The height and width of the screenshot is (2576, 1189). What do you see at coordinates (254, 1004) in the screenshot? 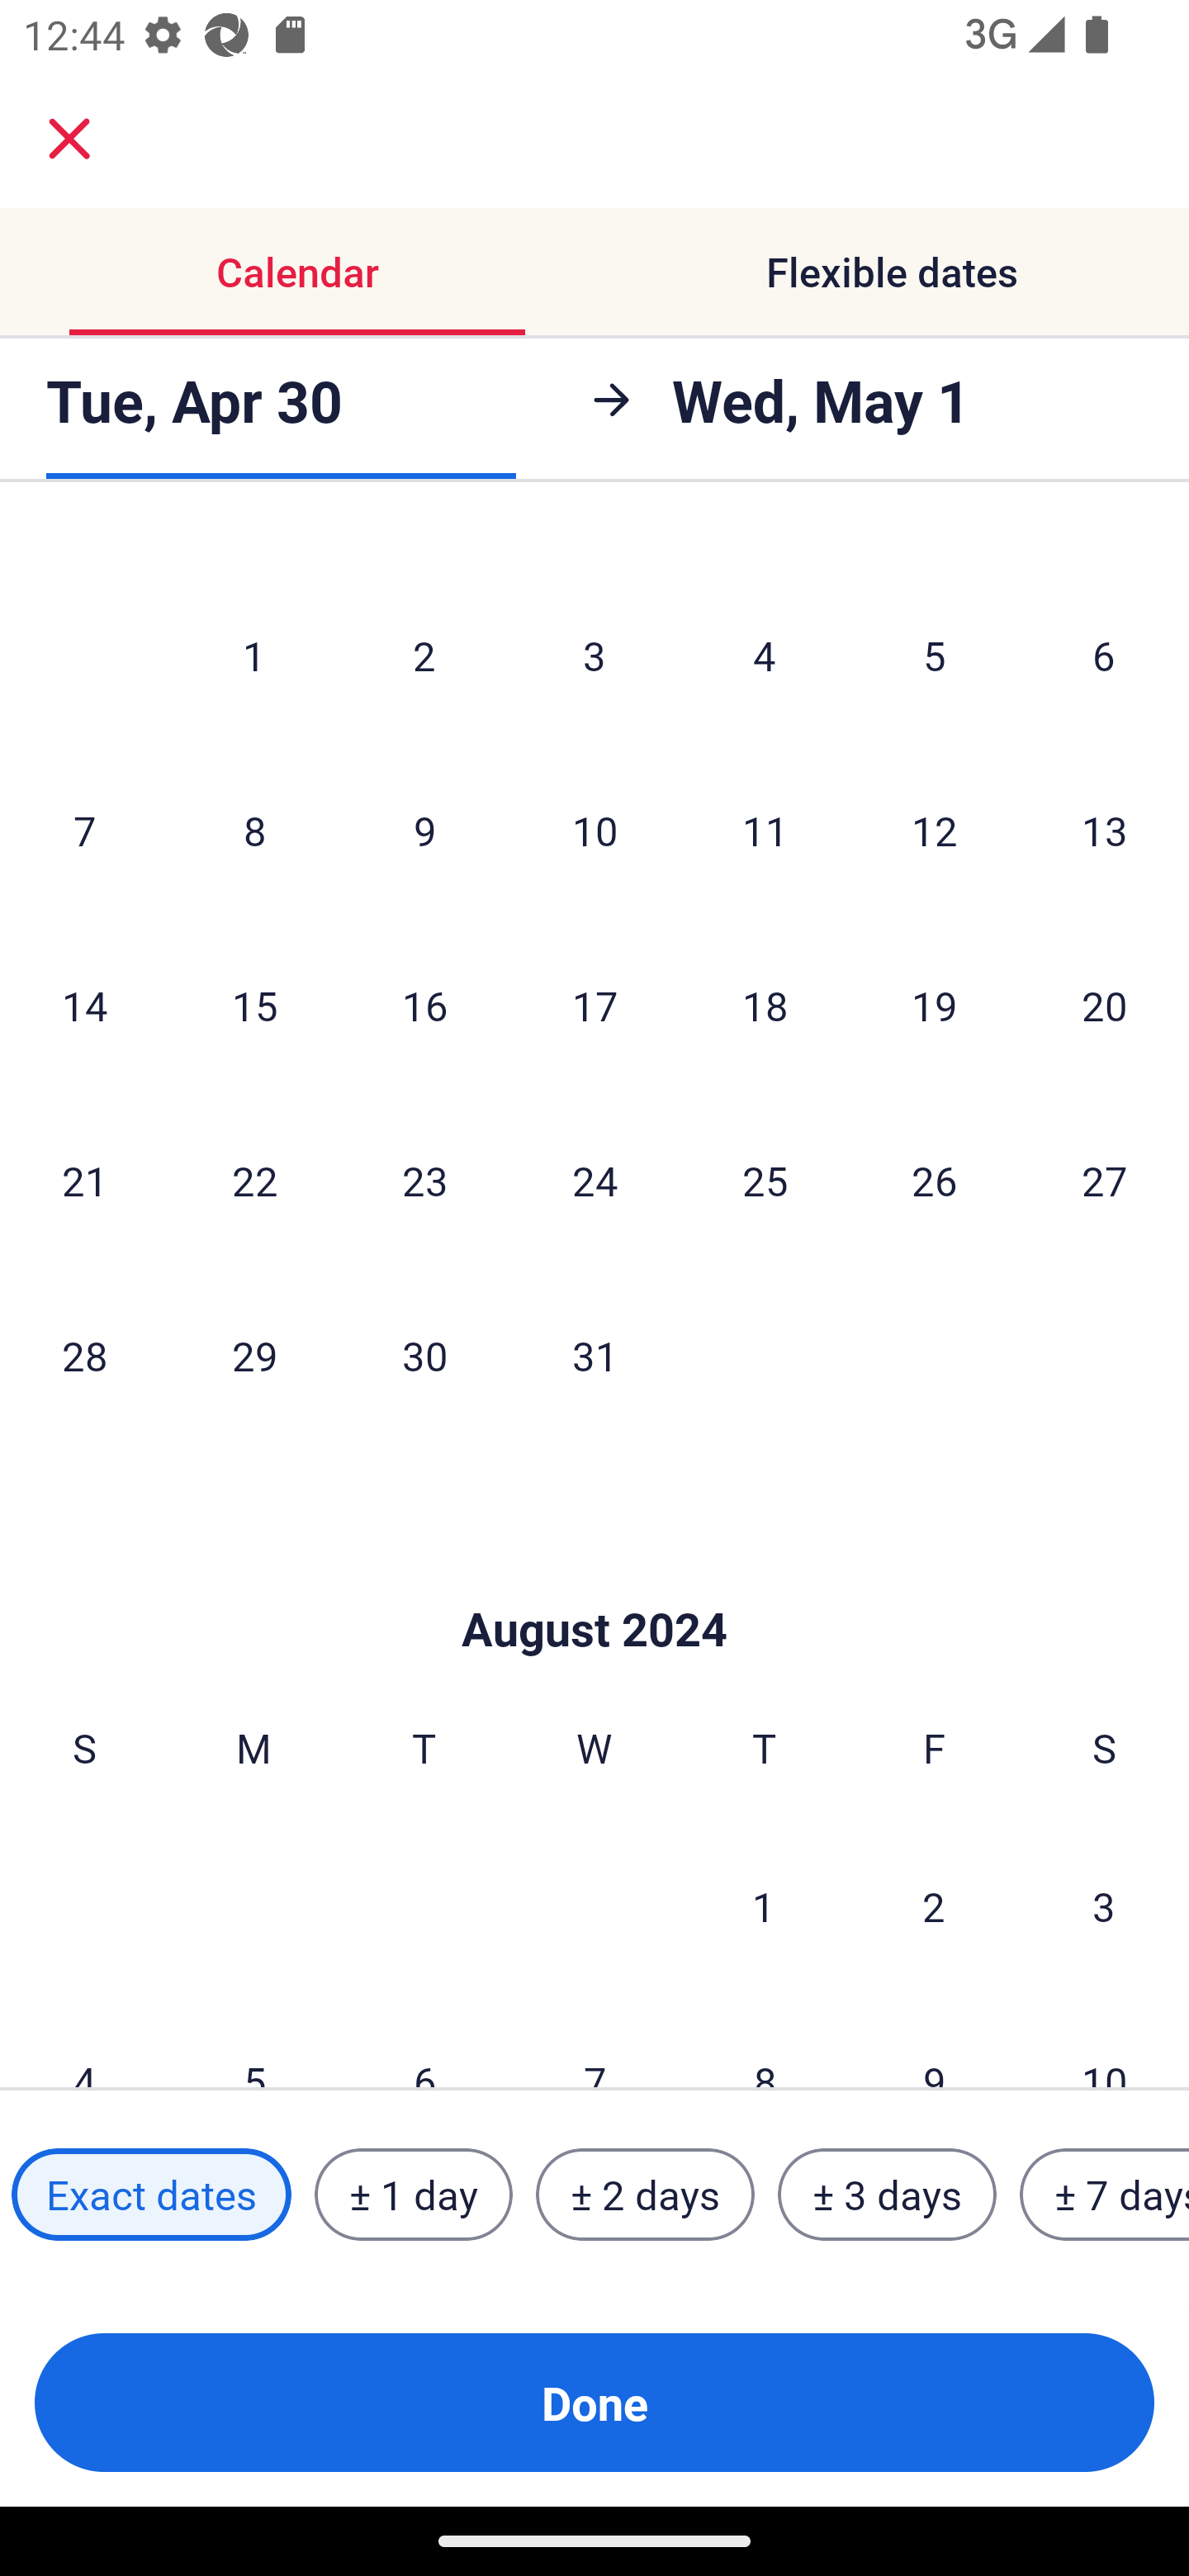
I see `15 Monday, July 15, 2024` at bounding box center [254, 1004].